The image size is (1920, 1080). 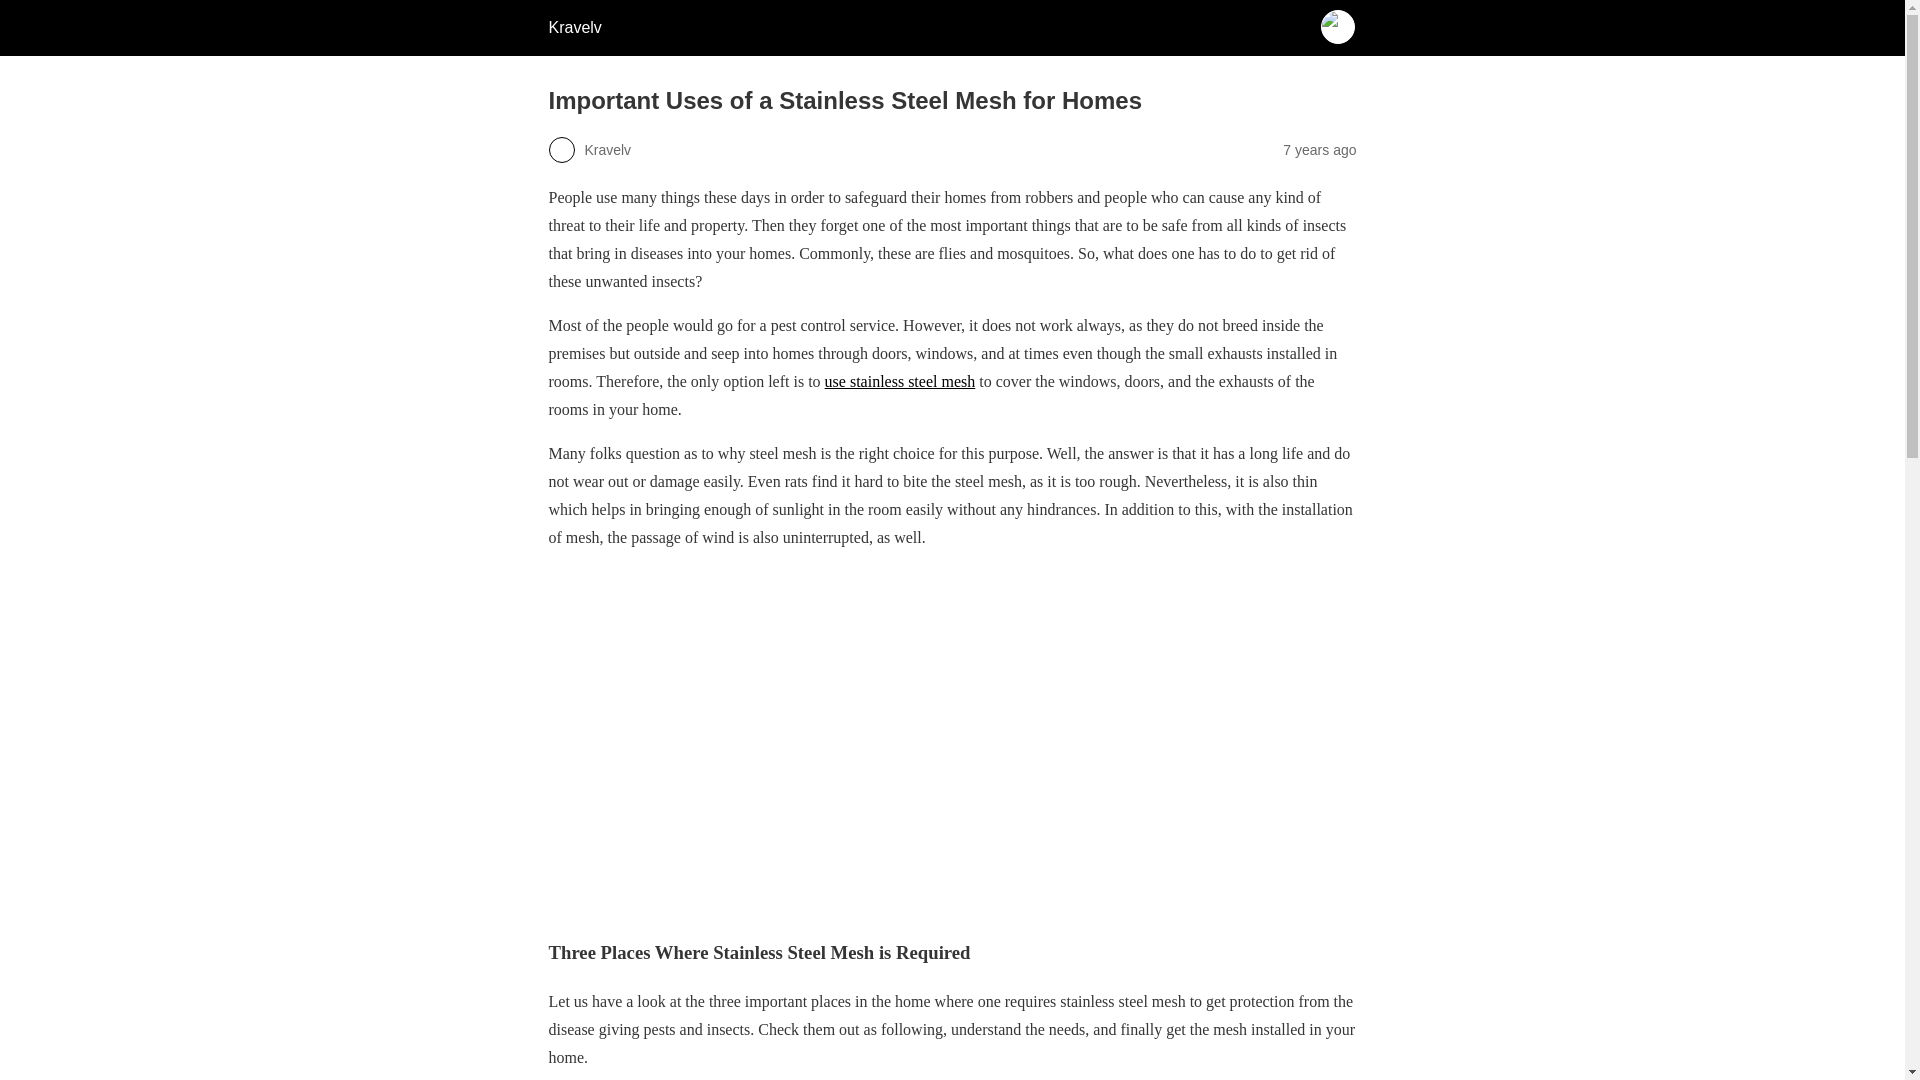 What do you see at coordinates (900, 380) in the screenshot?
I see `use stainless steel mesh` at bounding box center [900, 380].